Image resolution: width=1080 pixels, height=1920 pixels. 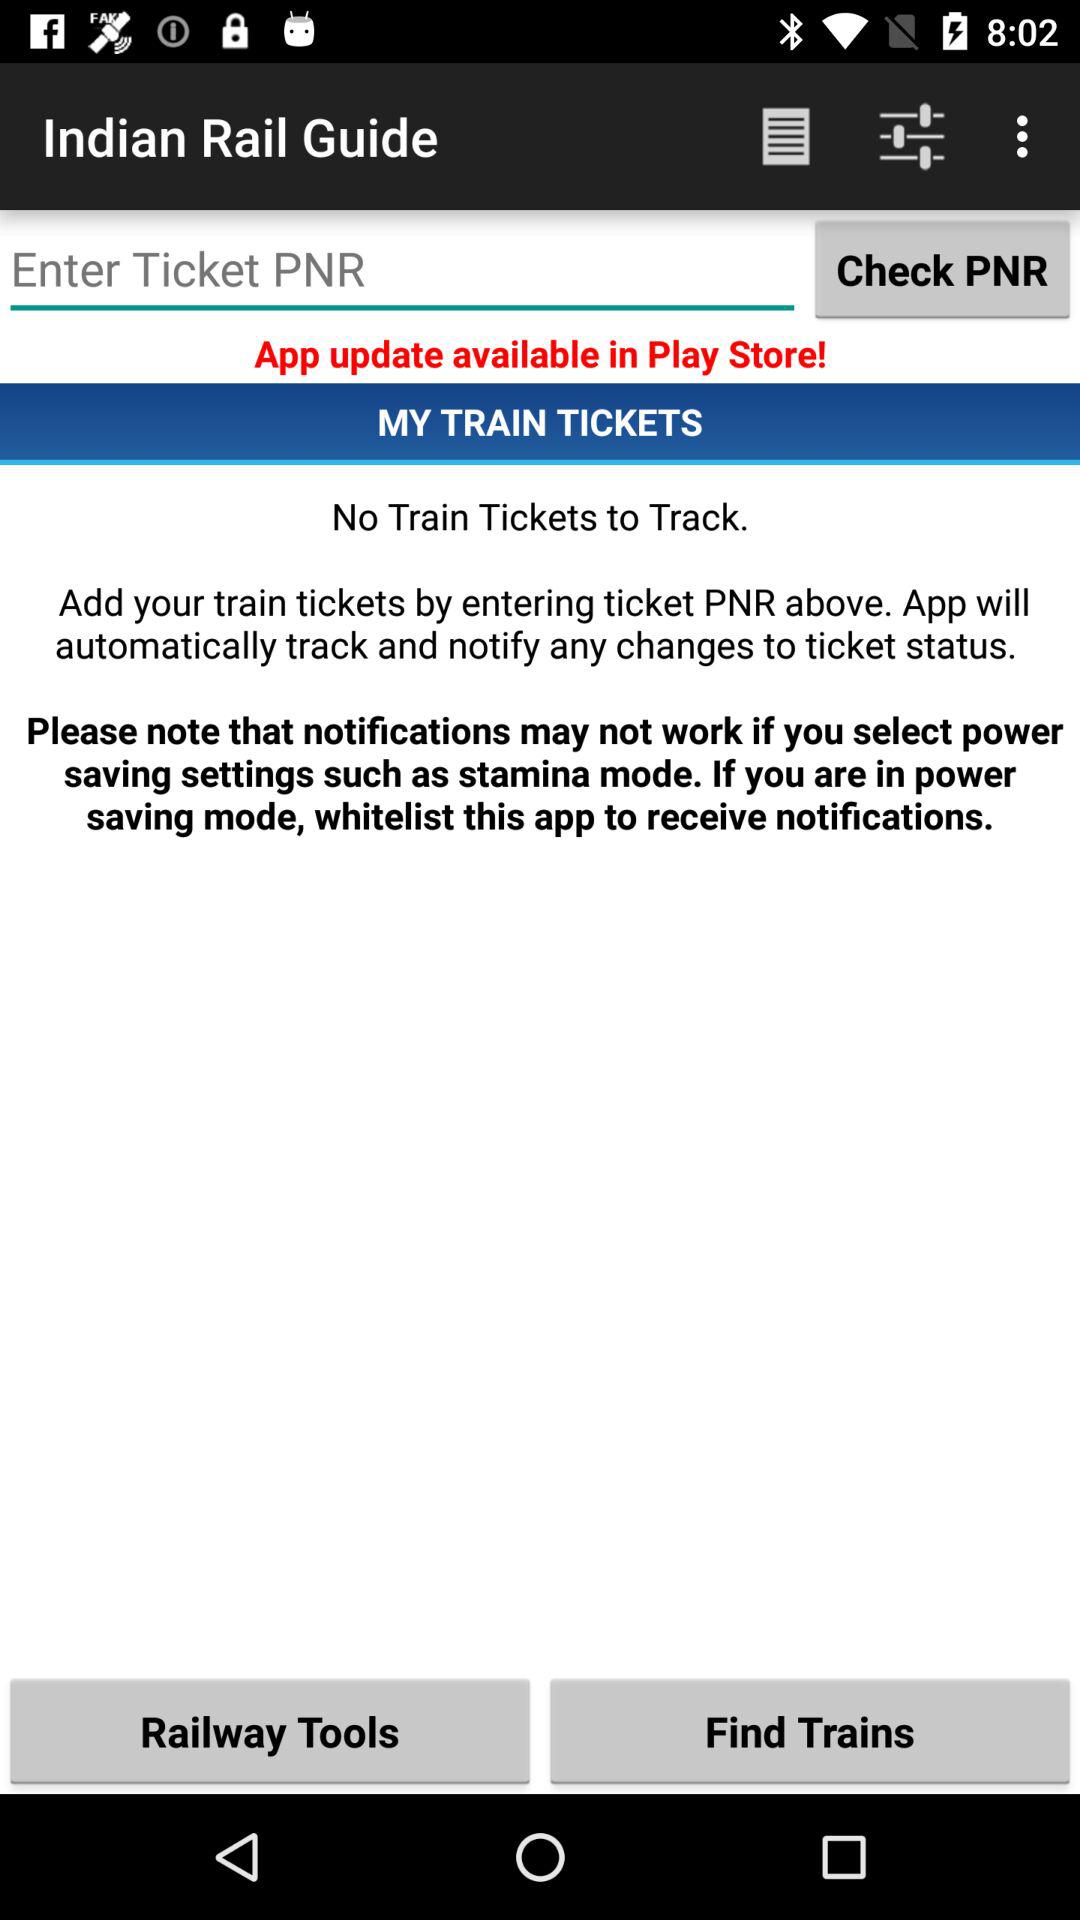 What do you see at coordinates (810, 1730) in the screenshot?
I see `flip until the find trains item` at bounding box center [810, 1730].